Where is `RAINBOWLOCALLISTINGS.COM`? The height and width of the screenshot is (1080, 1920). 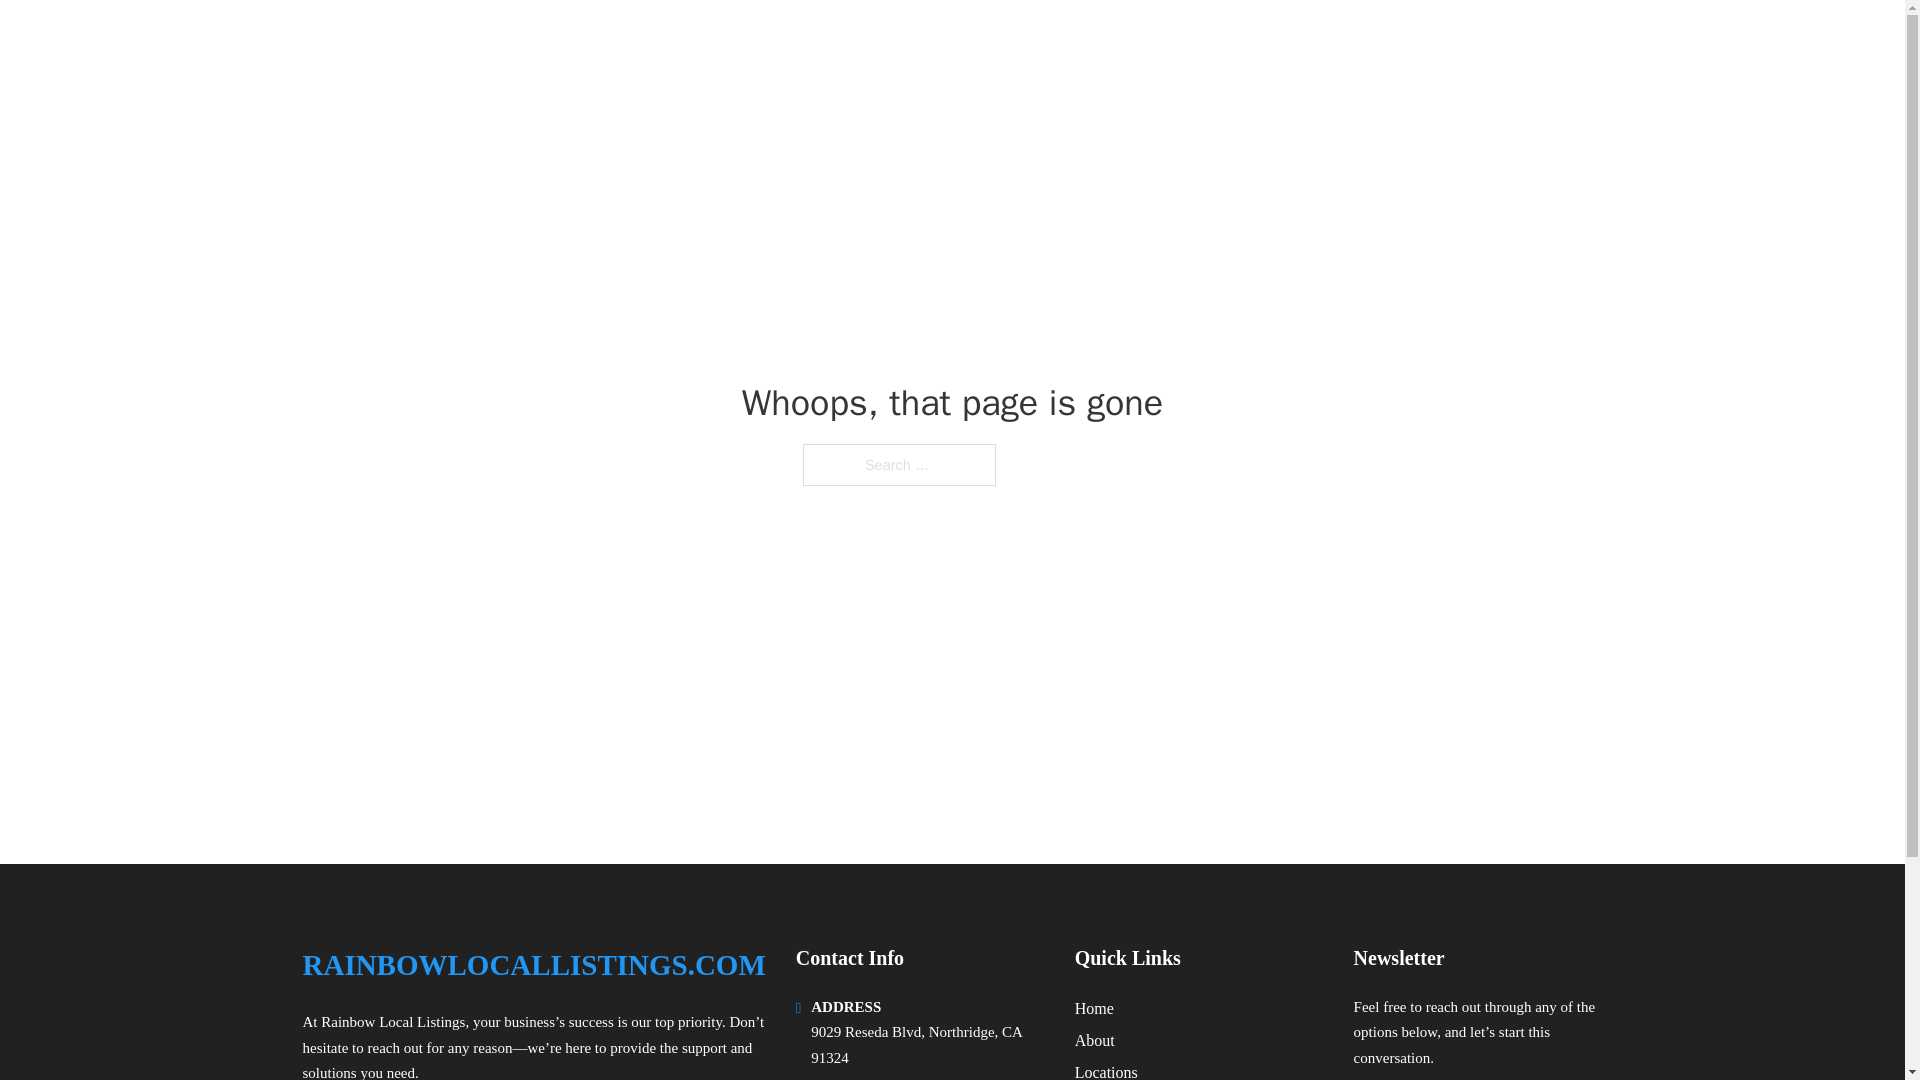 RAINBOWLOCALLISTINGS.COM is located at coordinates (532, 965).